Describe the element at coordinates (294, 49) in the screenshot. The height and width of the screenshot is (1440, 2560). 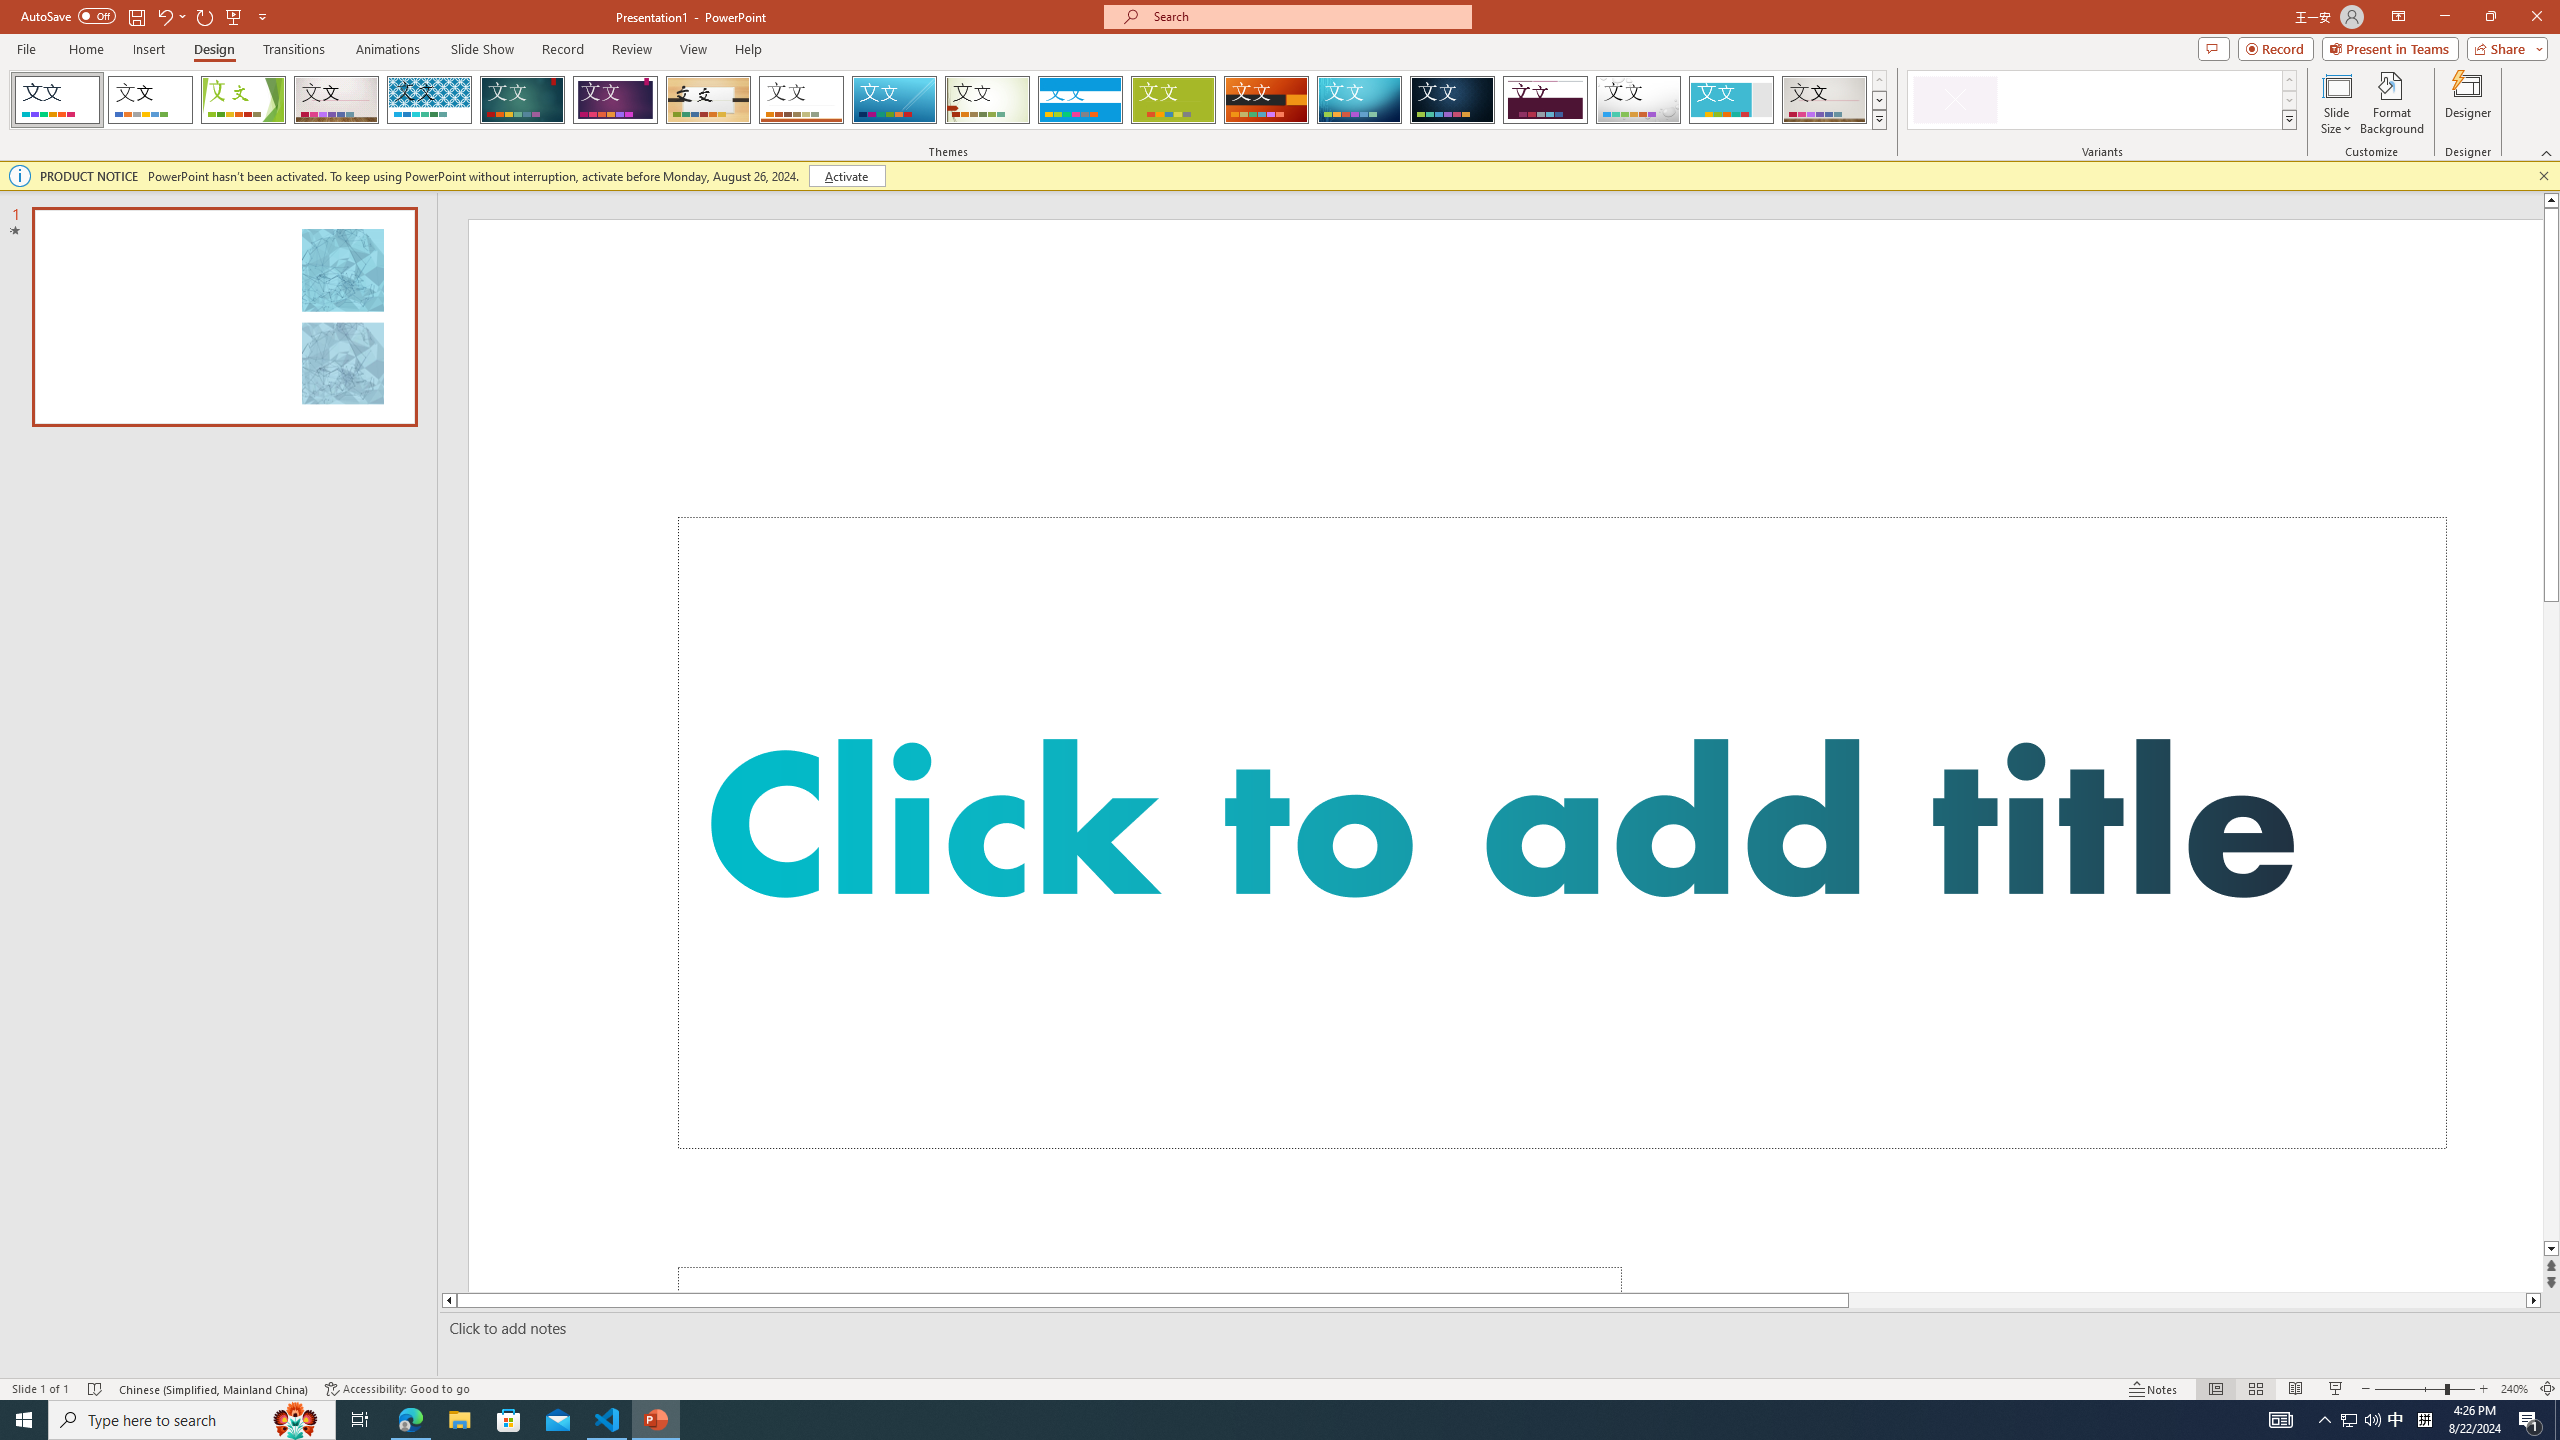
I see `Transitions` at that location.